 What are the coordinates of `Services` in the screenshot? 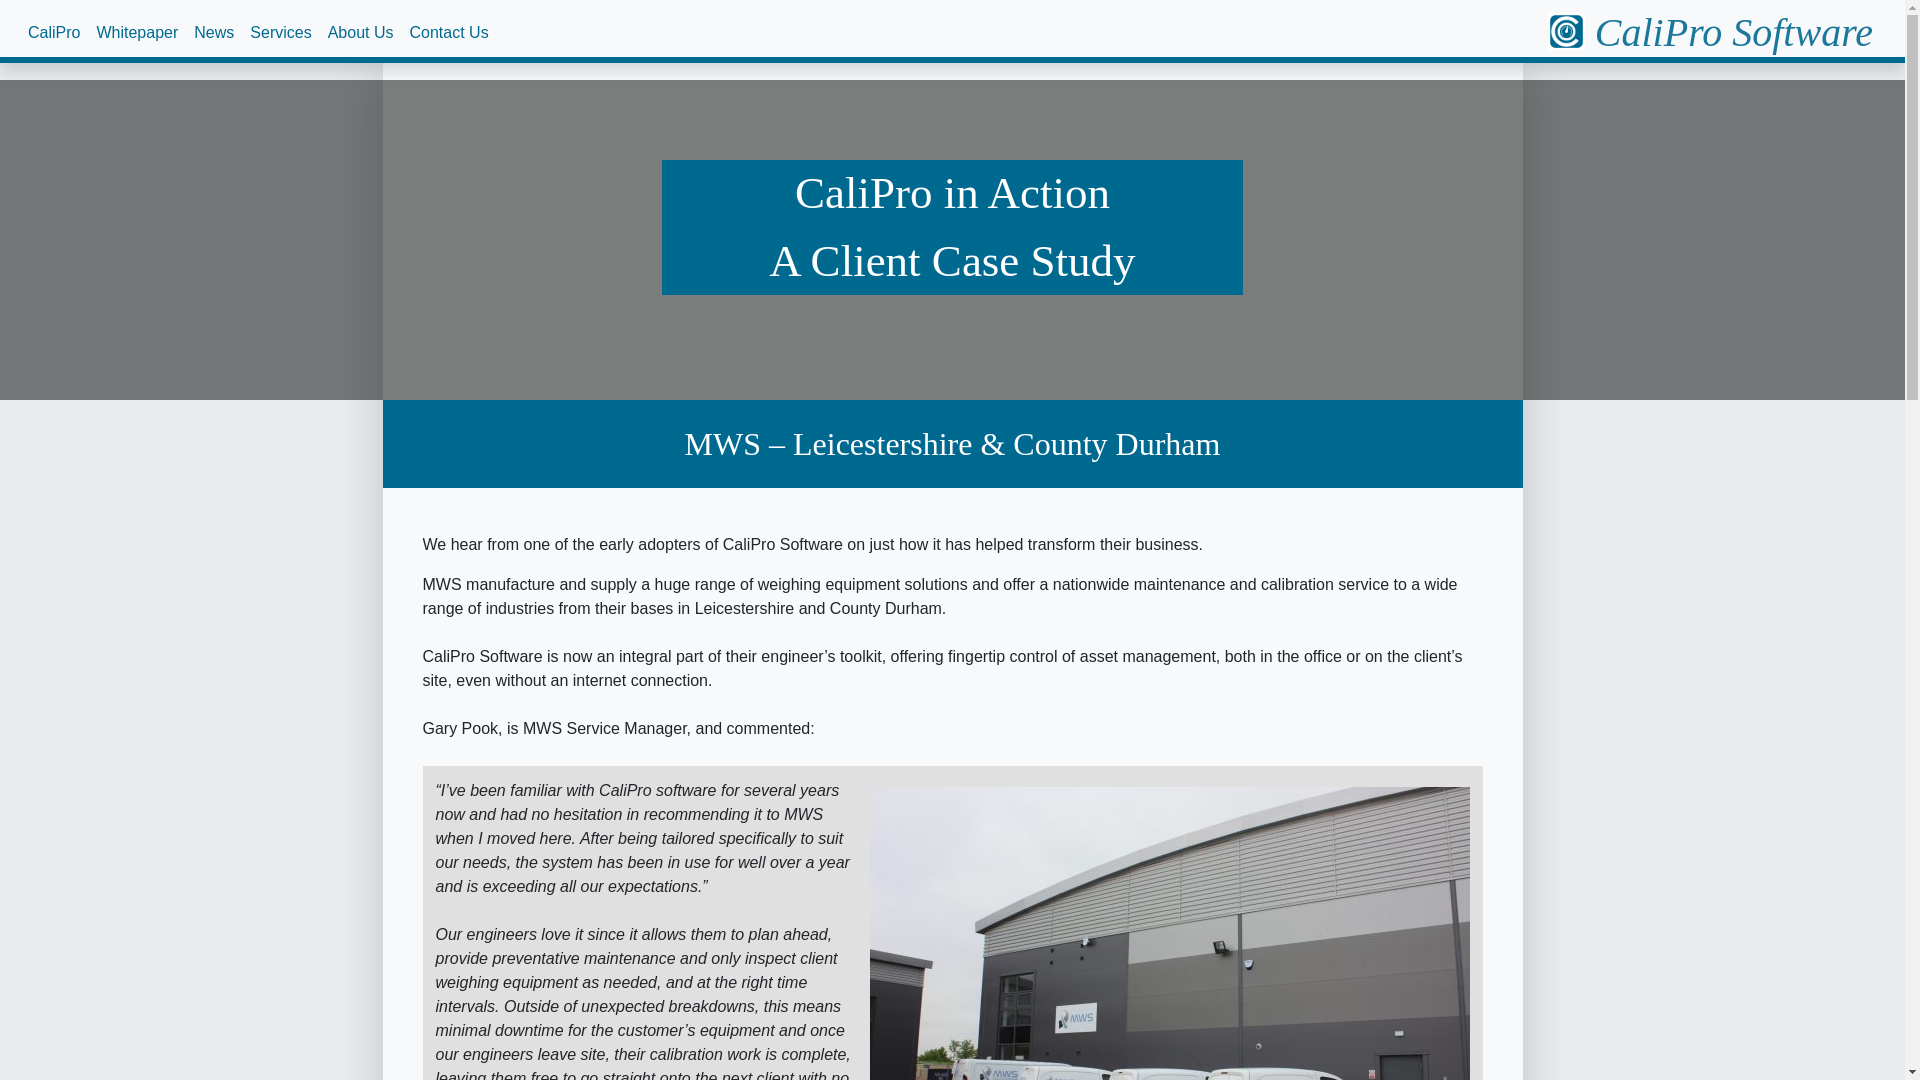 It's located at (280, 31).